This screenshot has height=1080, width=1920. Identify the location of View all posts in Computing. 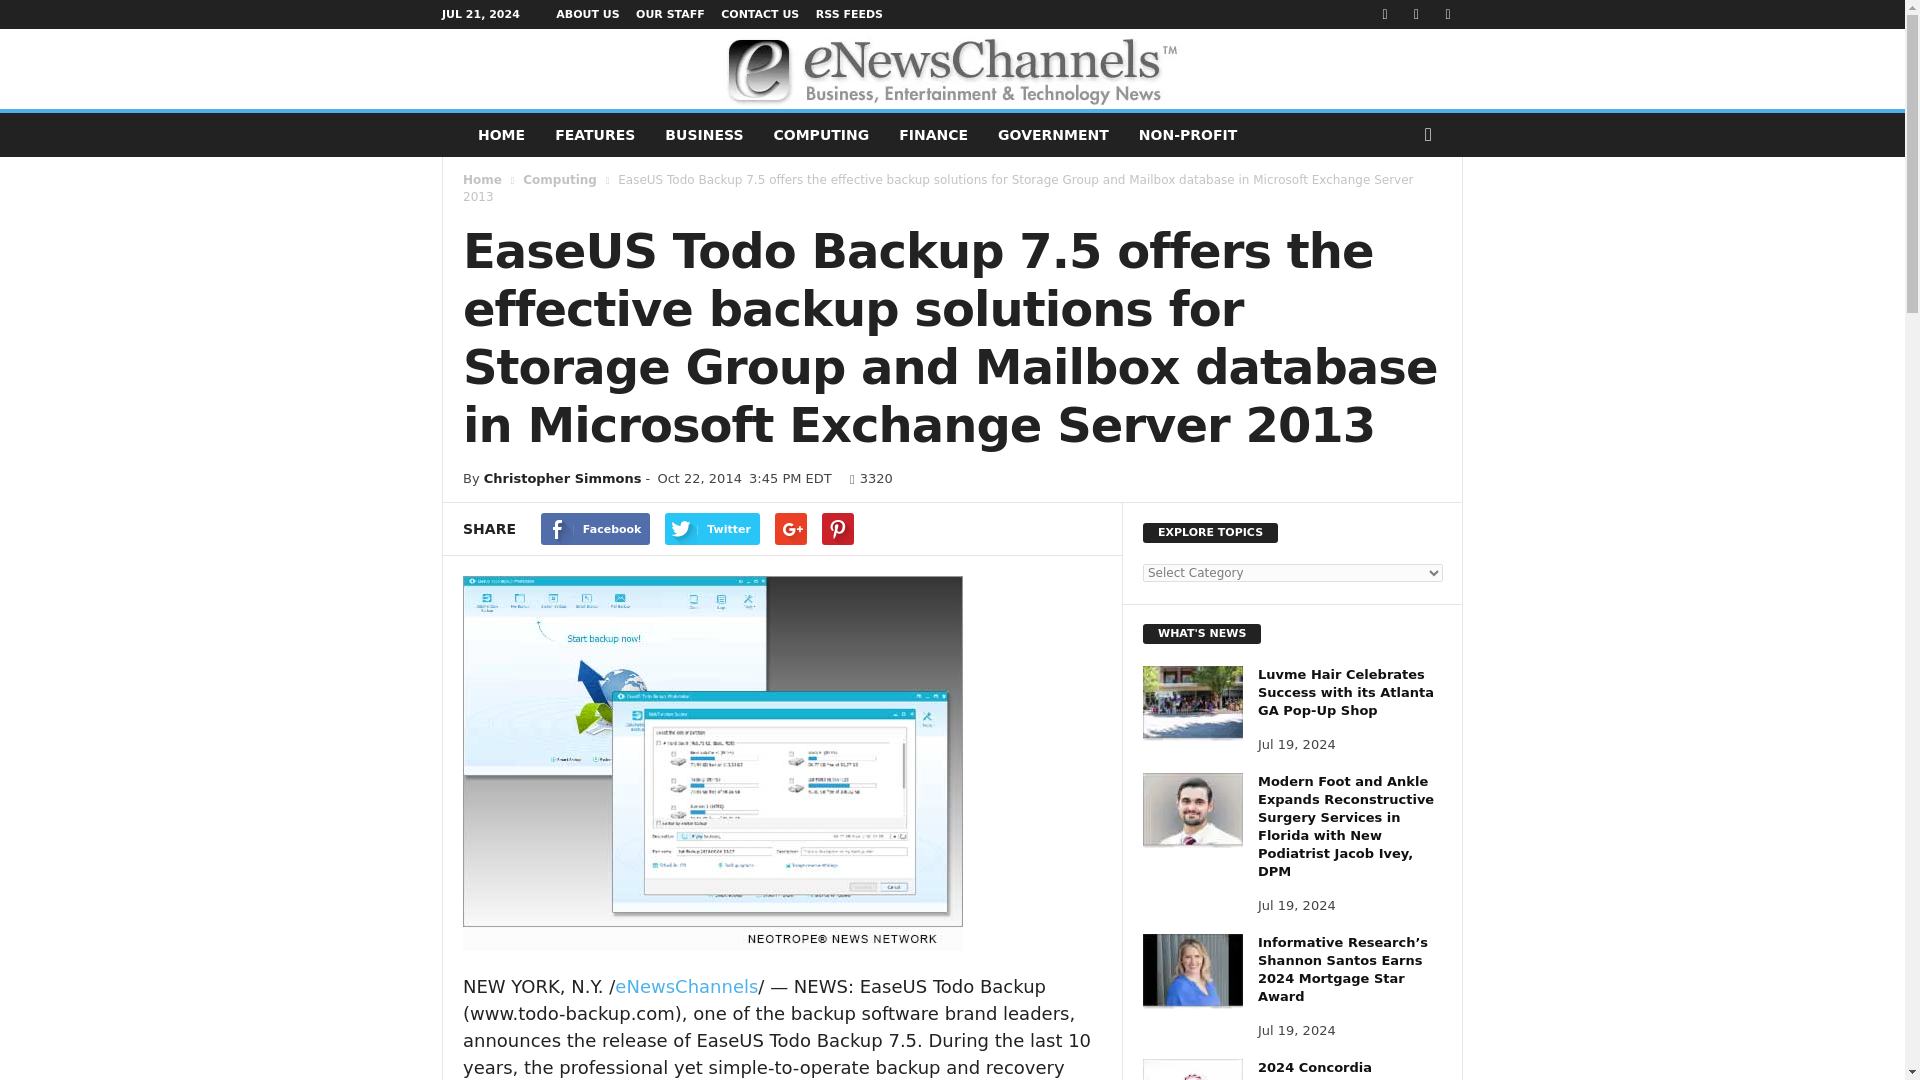
(560, 179).